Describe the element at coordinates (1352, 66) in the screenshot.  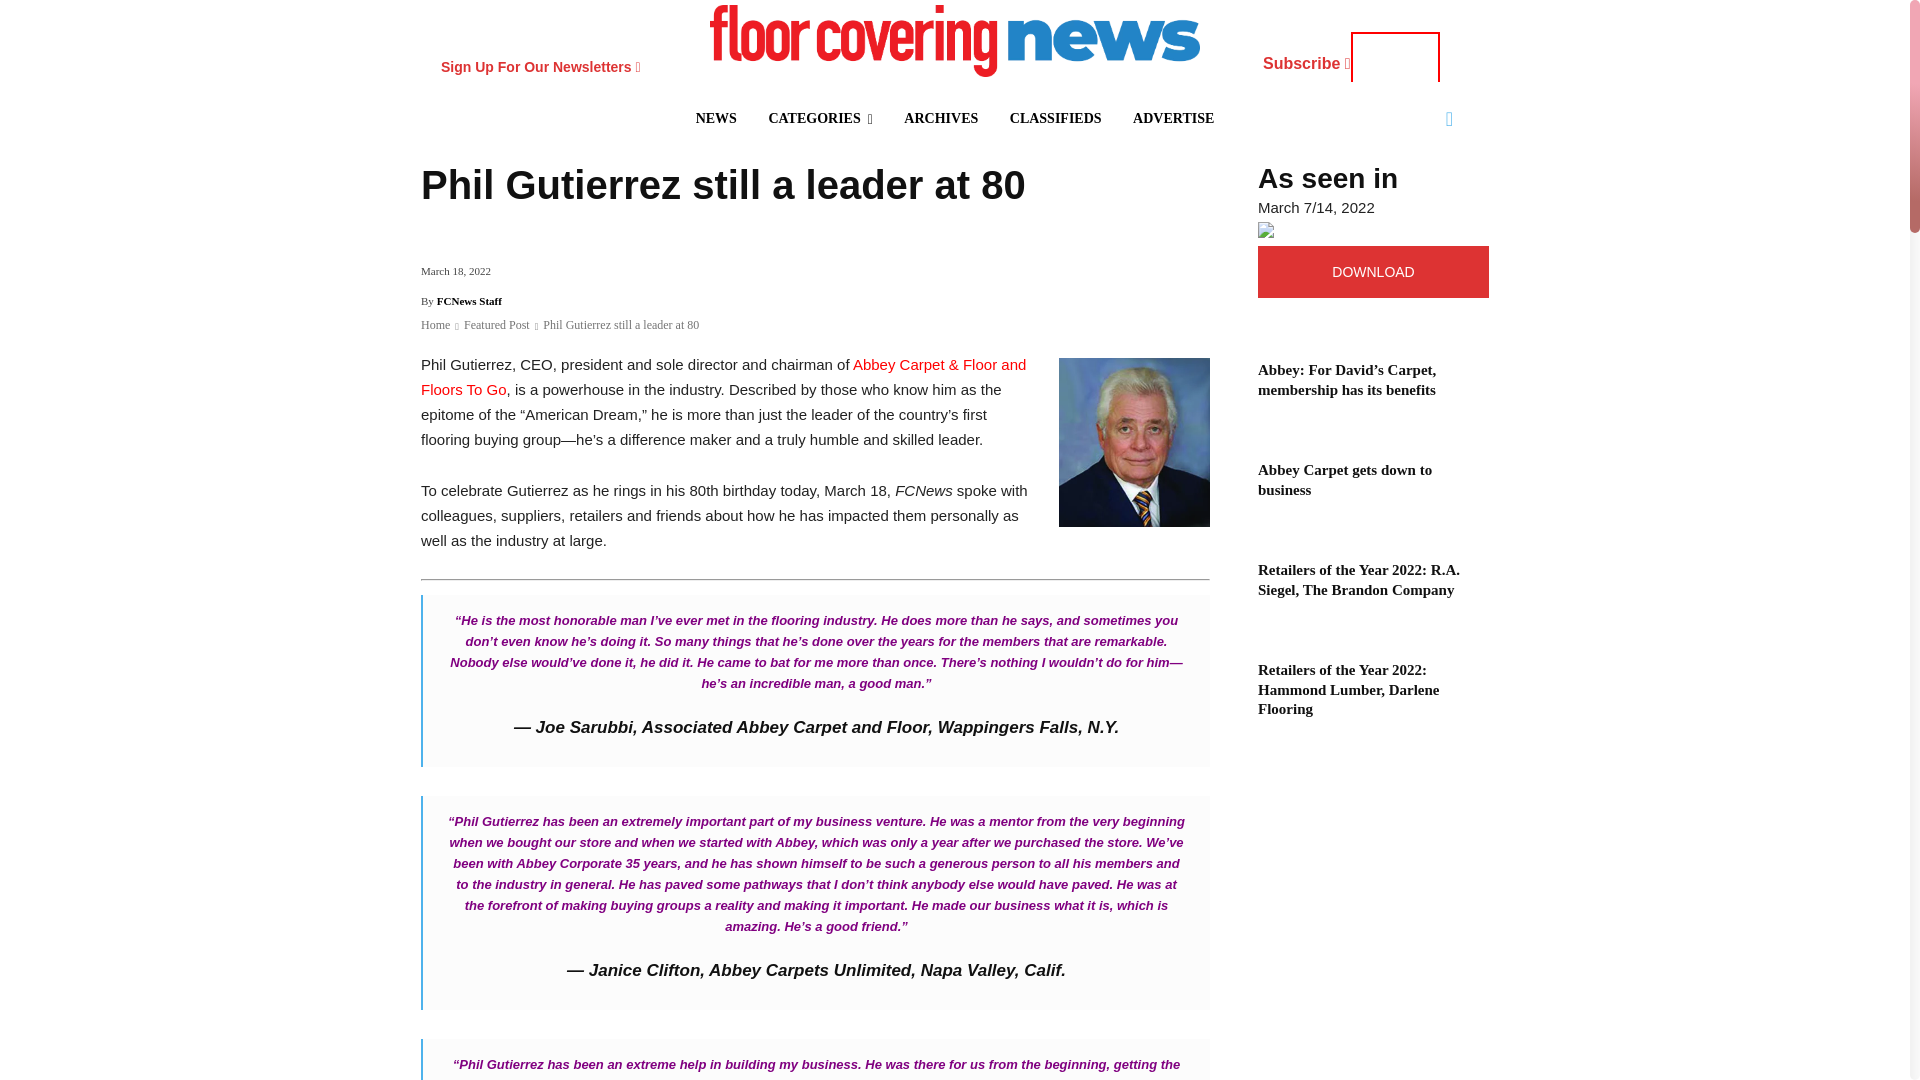
I see `Subscribe` at that location.